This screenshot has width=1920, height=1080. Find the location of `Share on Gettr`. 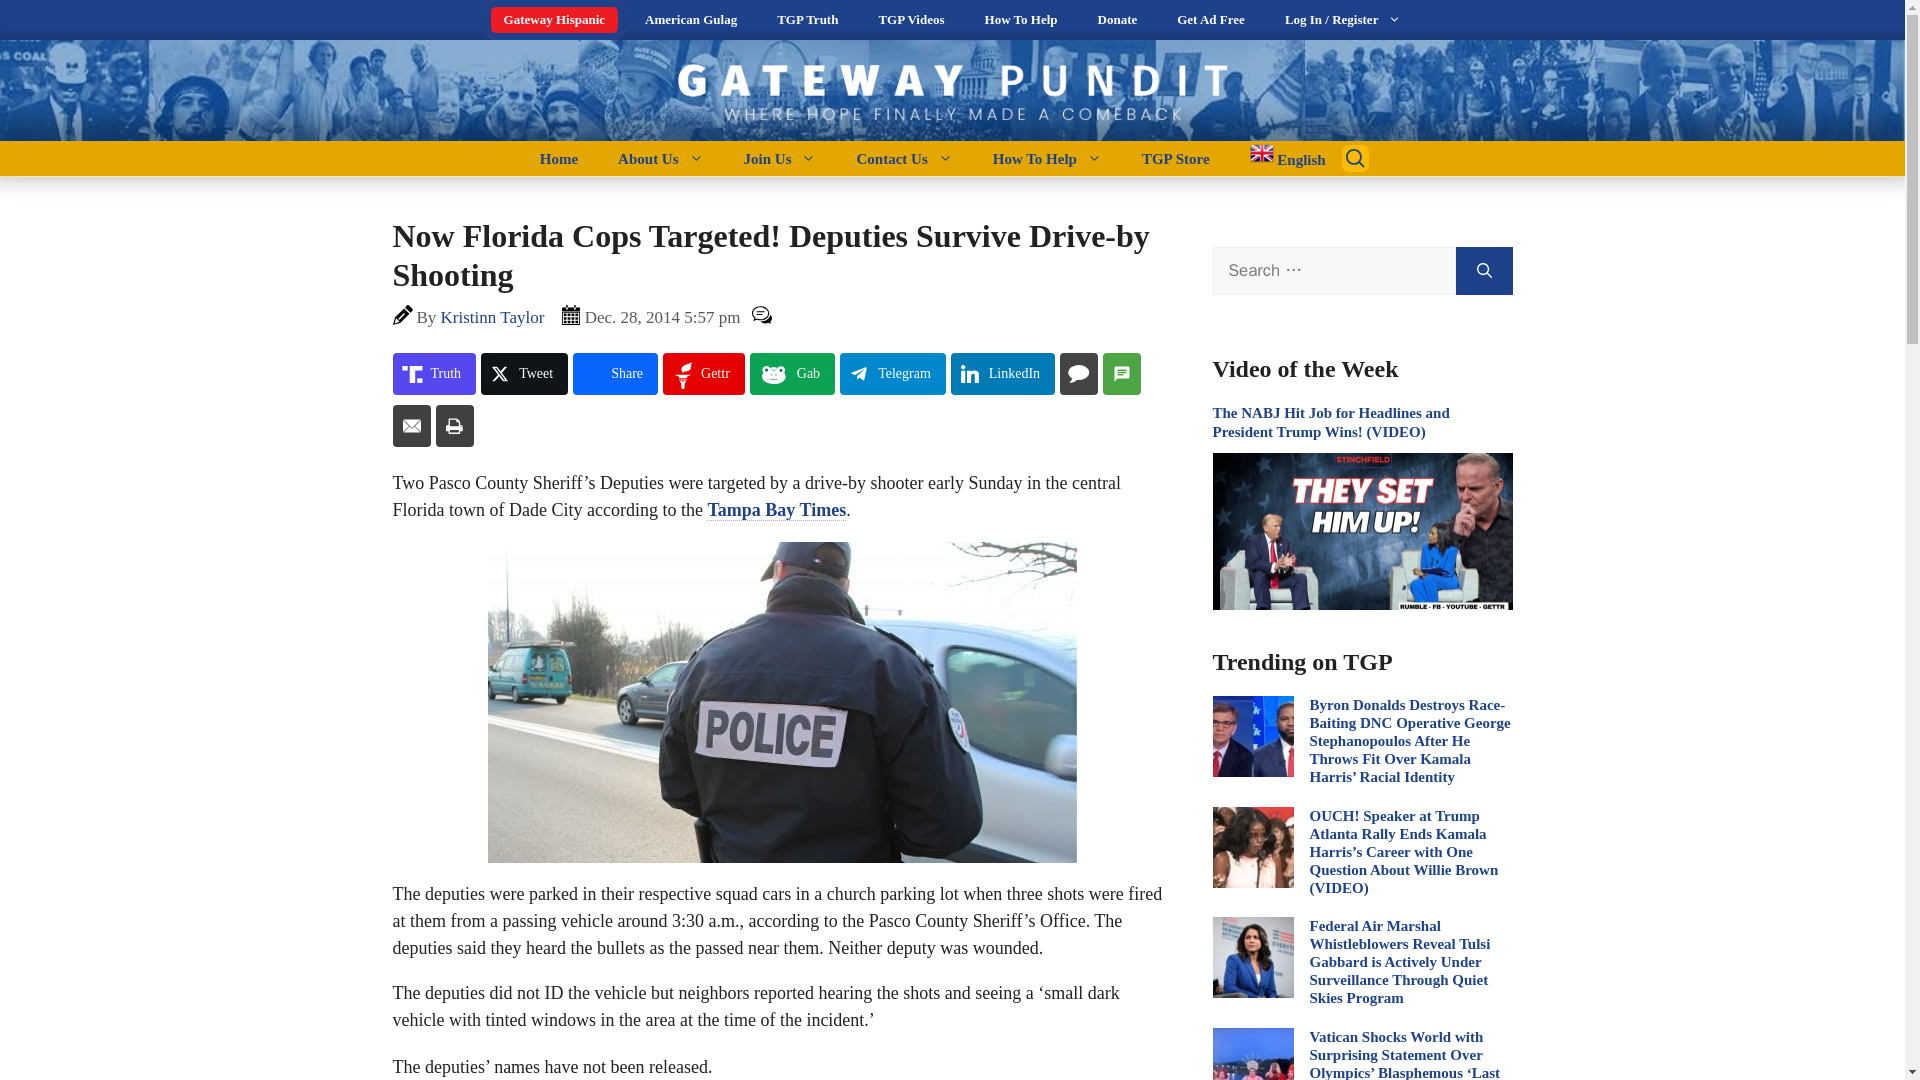

Share on Gettr is located at coordinates (703, 374).